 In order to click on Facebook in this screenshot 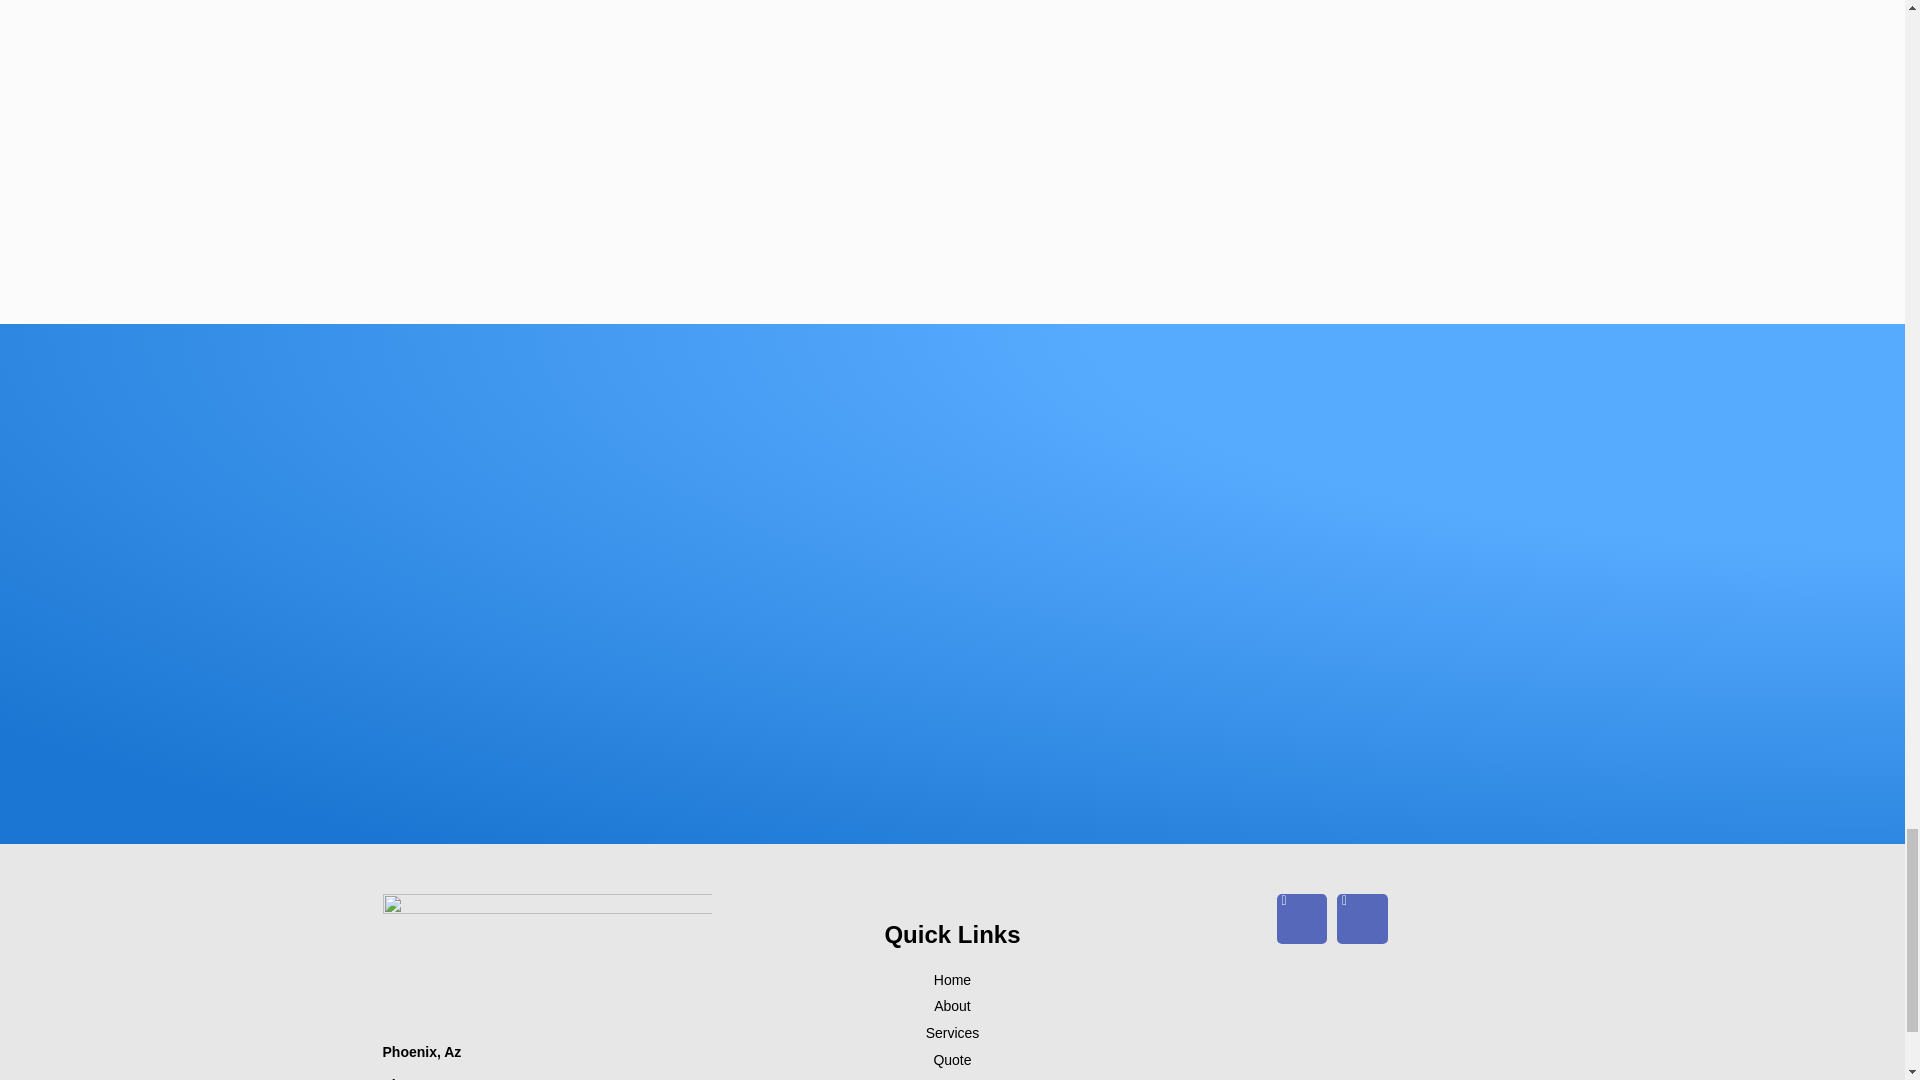, I will do `click(1301, 918)`.